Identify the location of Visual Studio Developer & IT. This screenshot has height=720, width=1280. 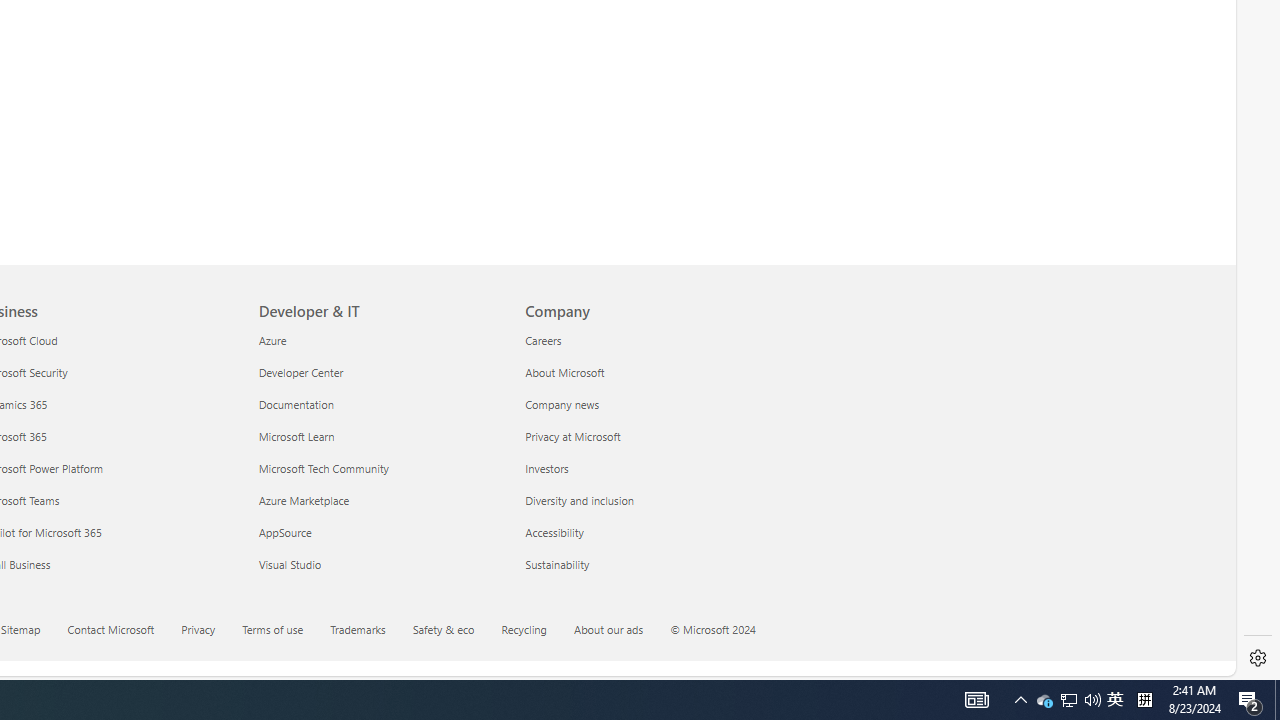
(290, 563).